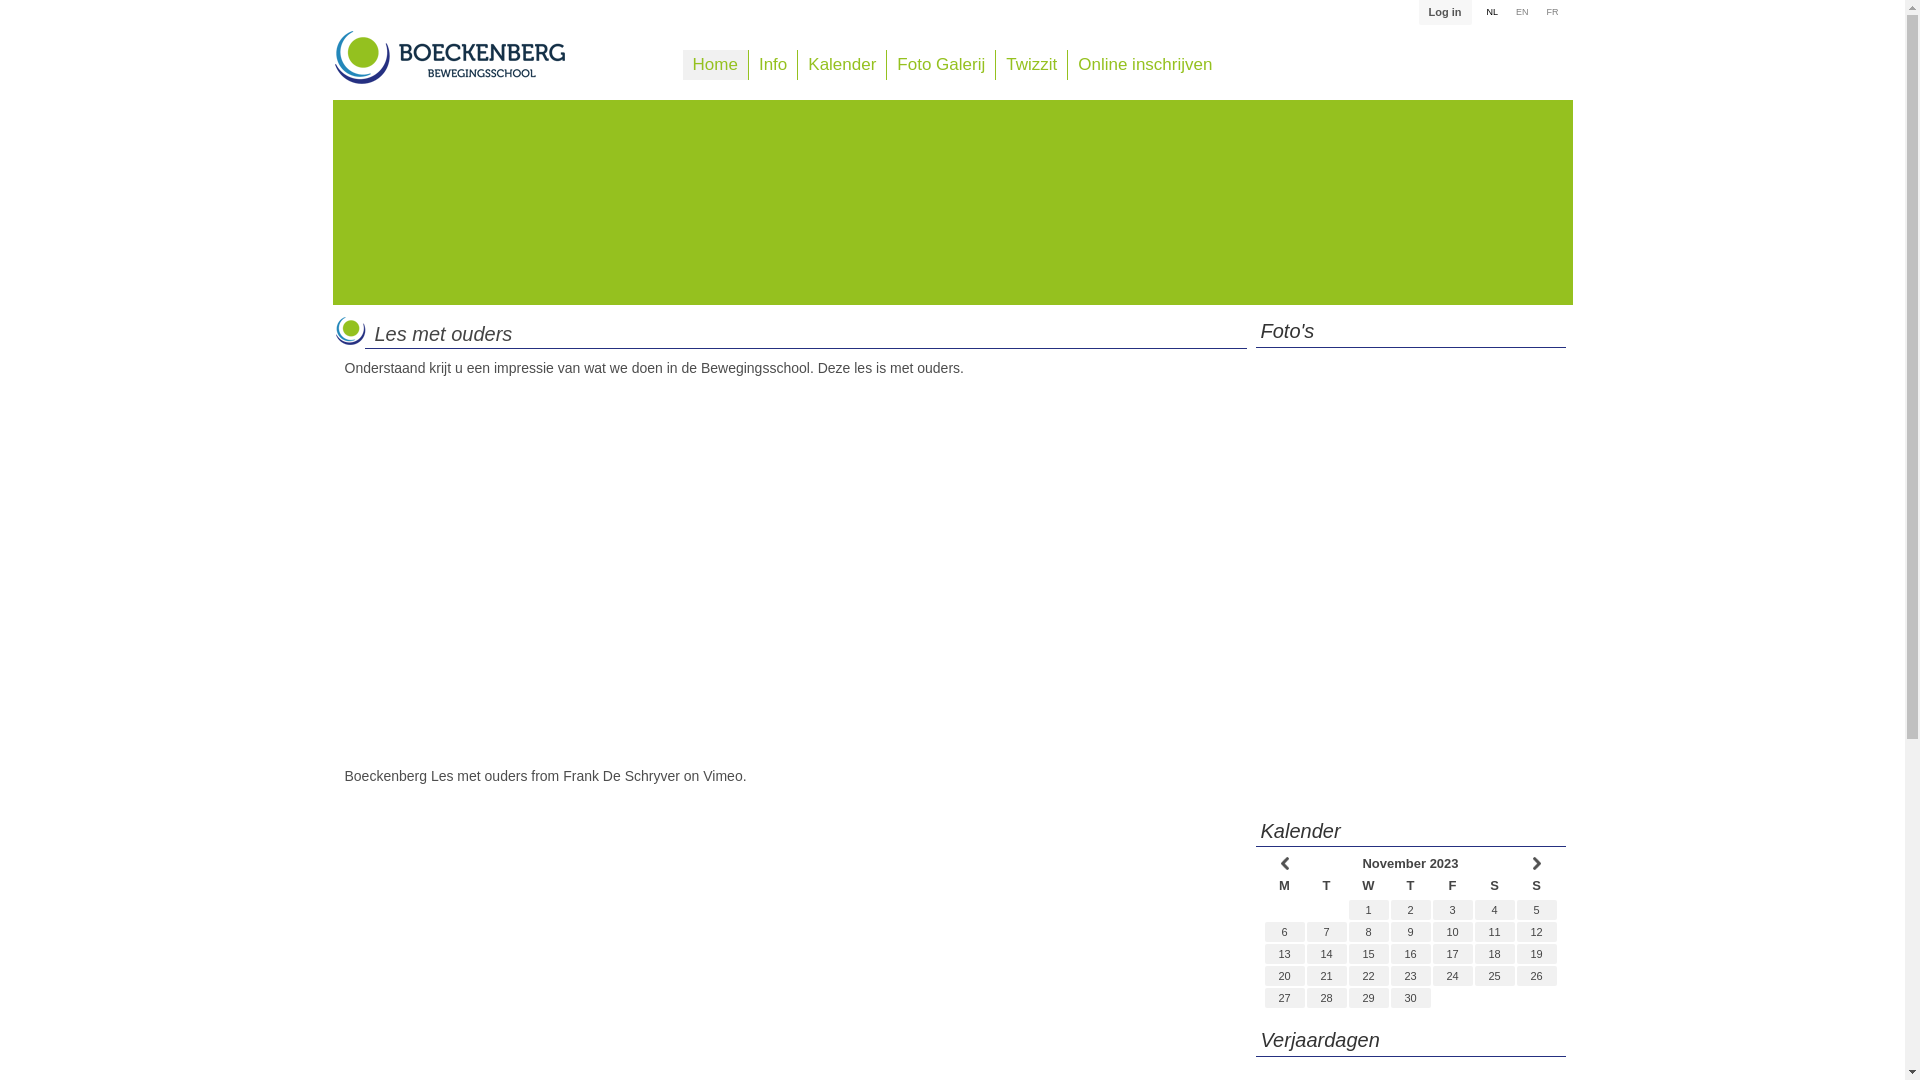 The width and height of the screenshot is (1920, 1080). Describe the element at coordinates (1492, 13) in the screenshot. I see `NL` at that location.